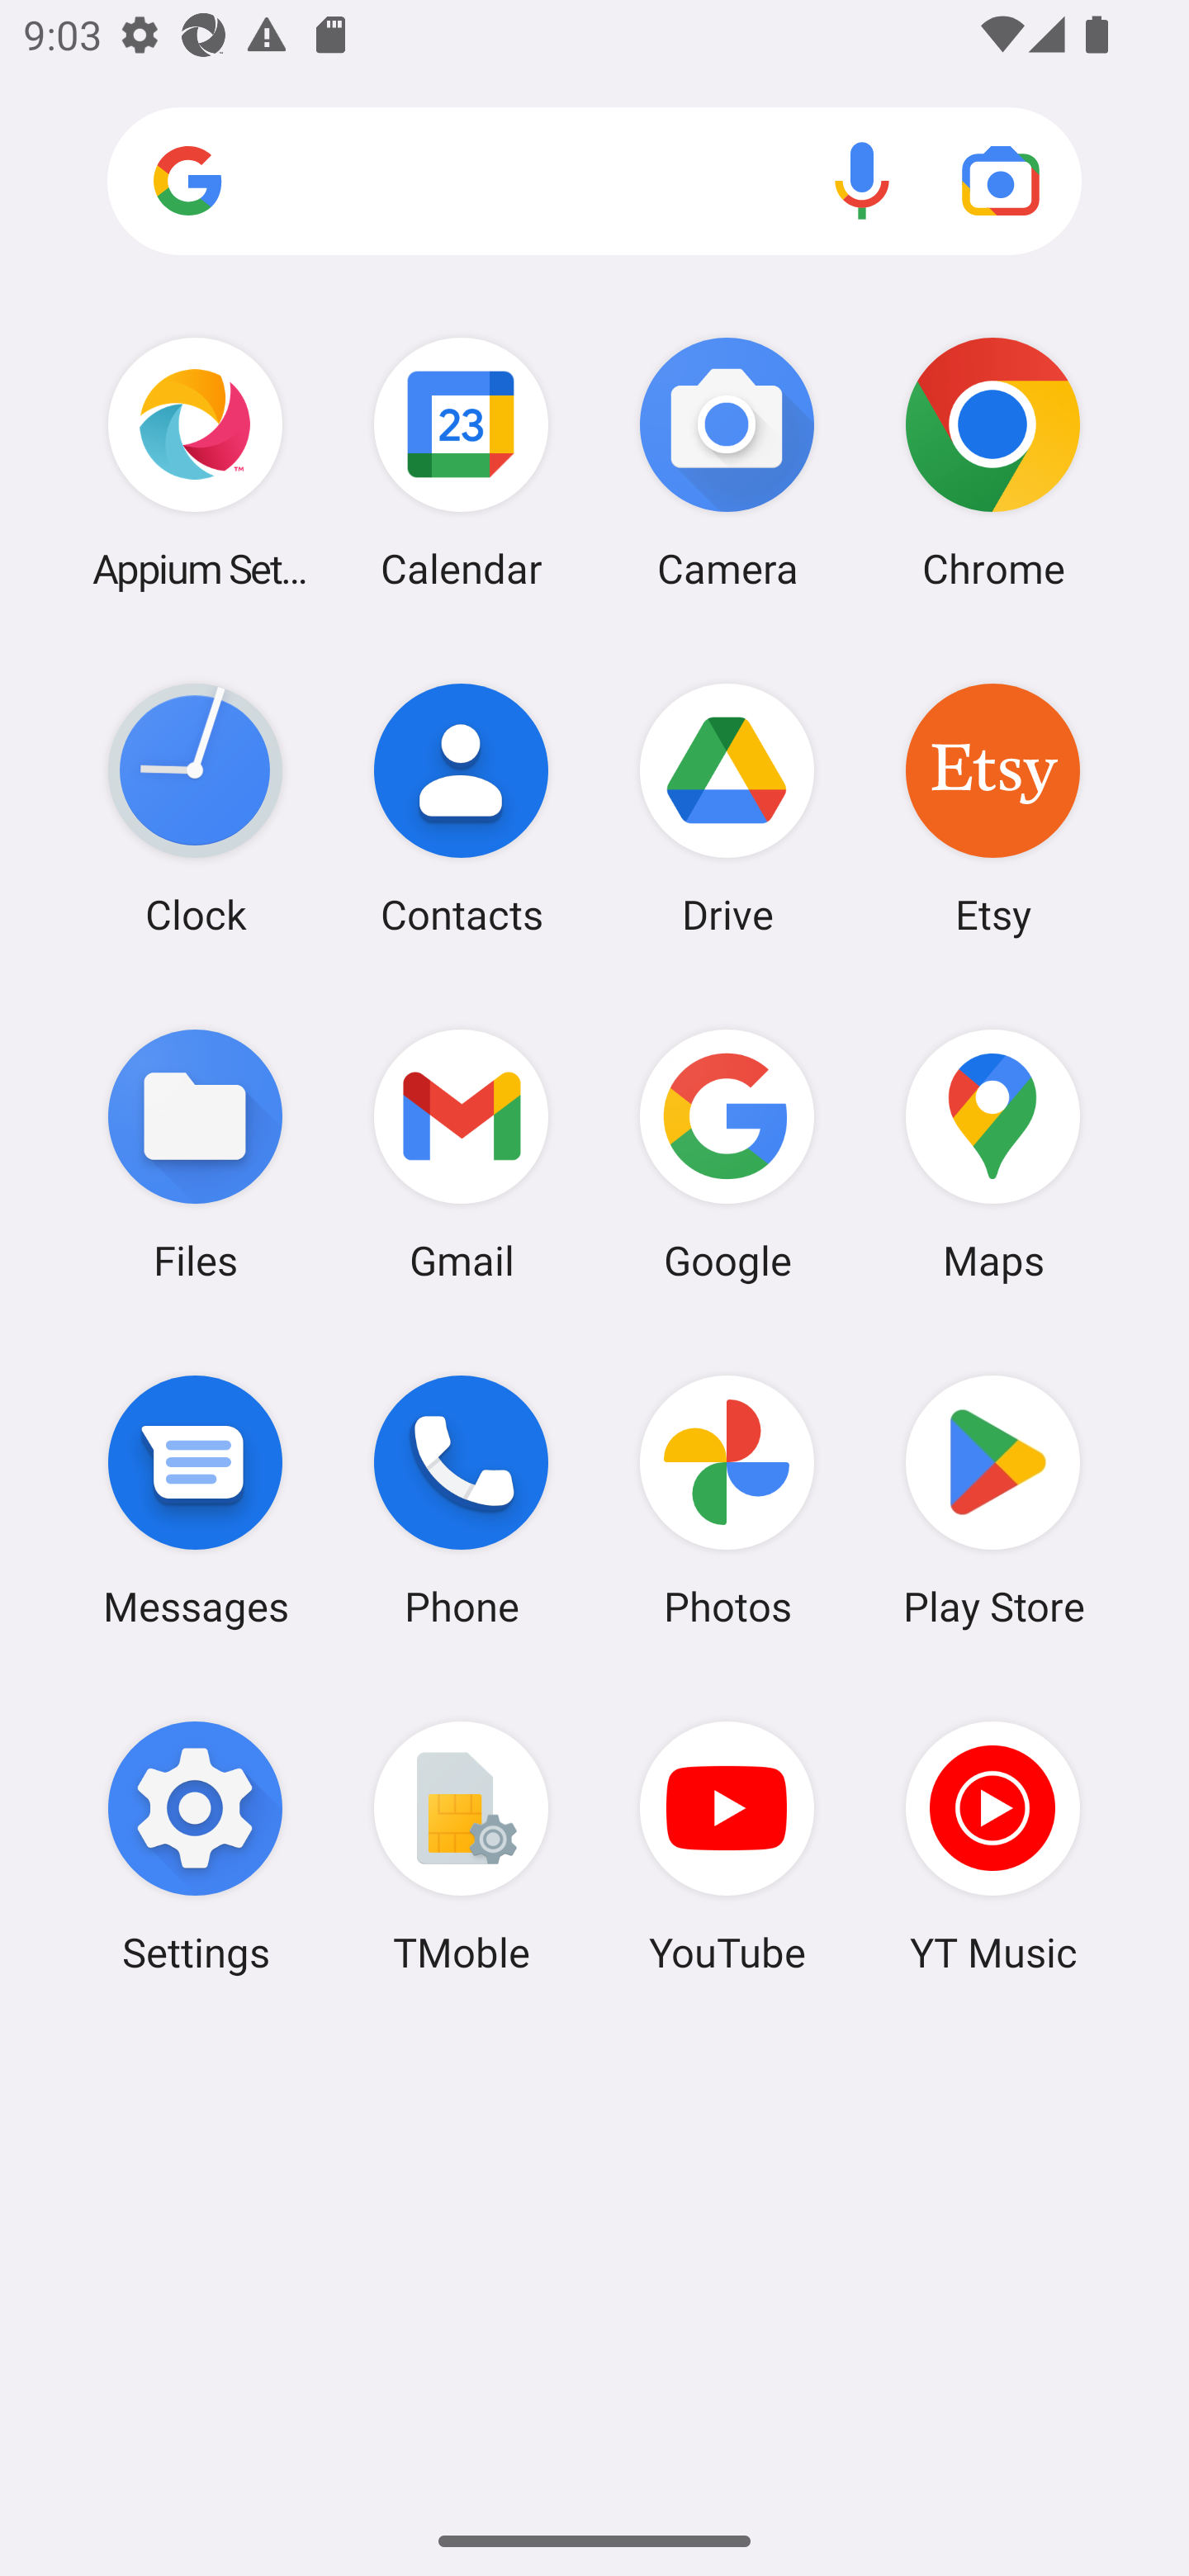  What do you see at coordinates (862, 180) in the screenshot?
I see `Voice search` at bounding box center [862, 180].